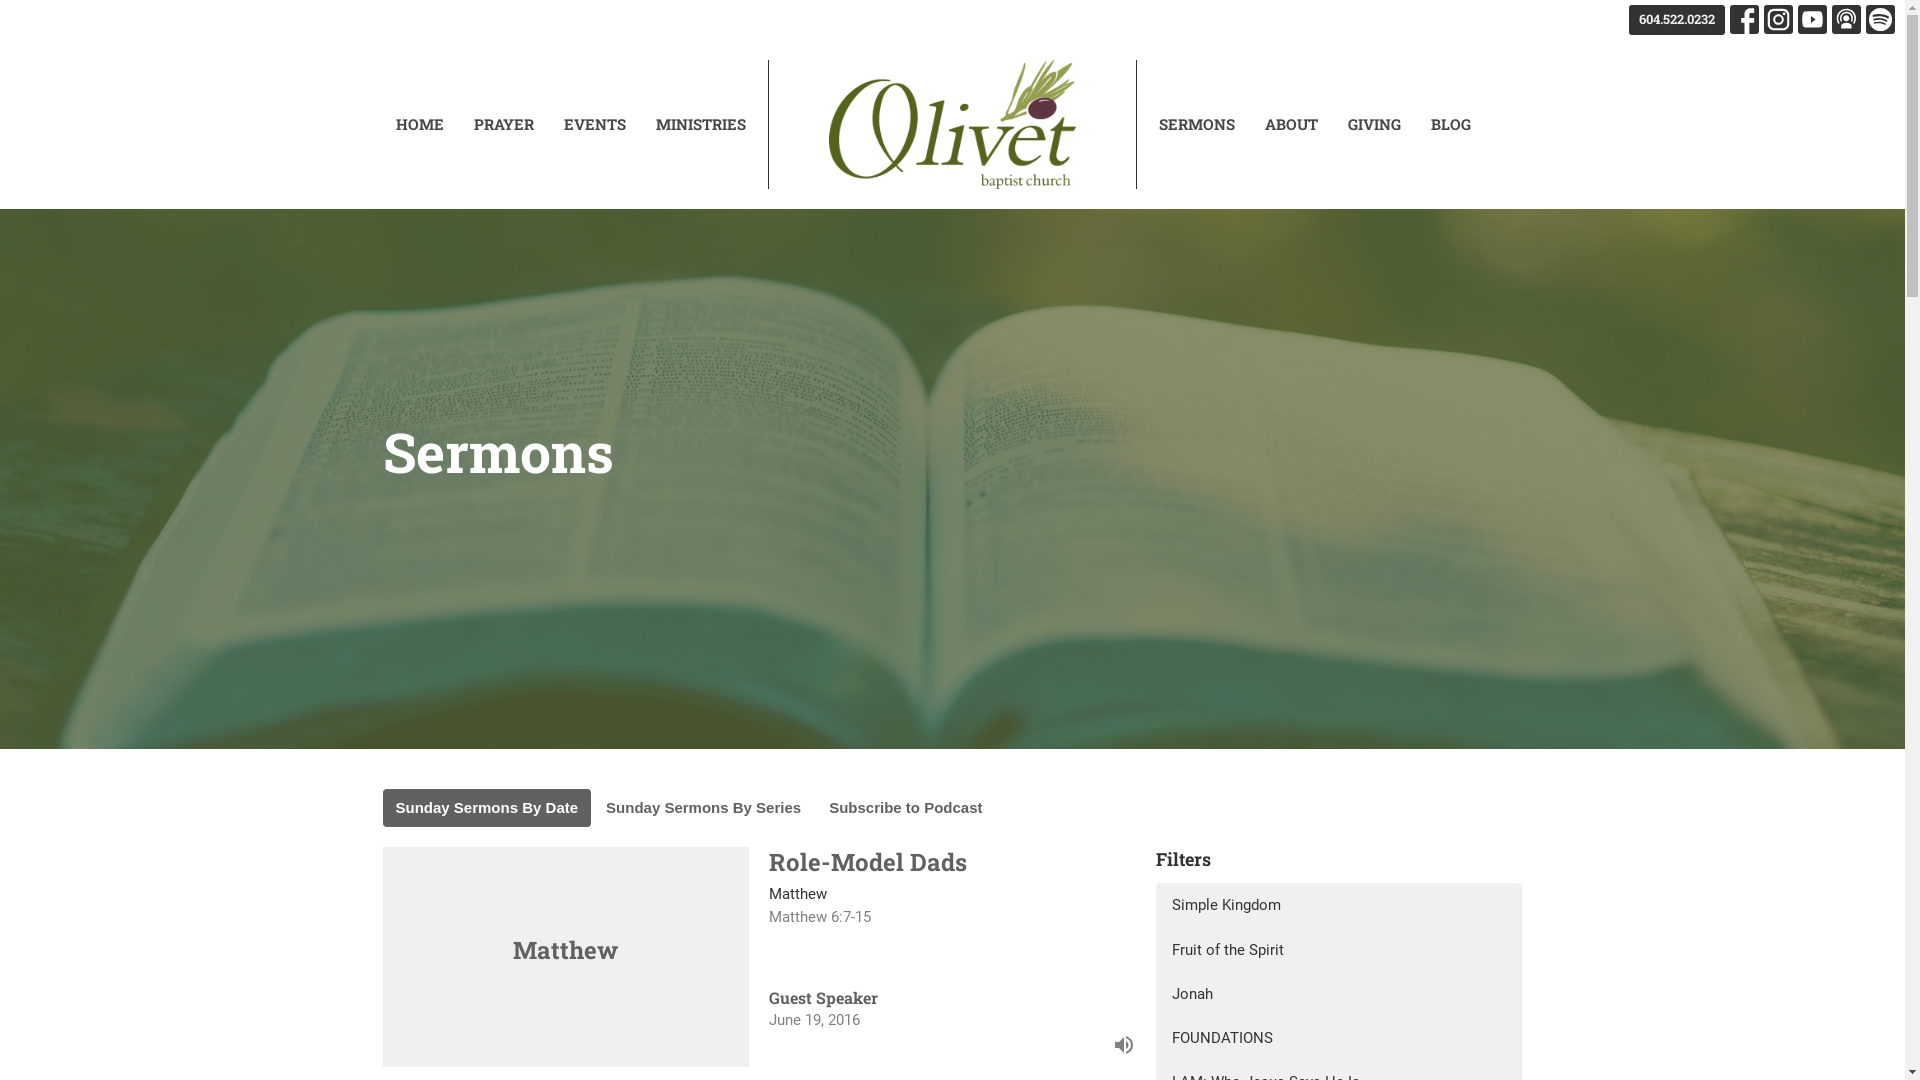 The width and height of the screenshot is (1920, 1080). Describe the element at coordinates (504, 124) in the screenshot. I see `PRAYER` at that location.